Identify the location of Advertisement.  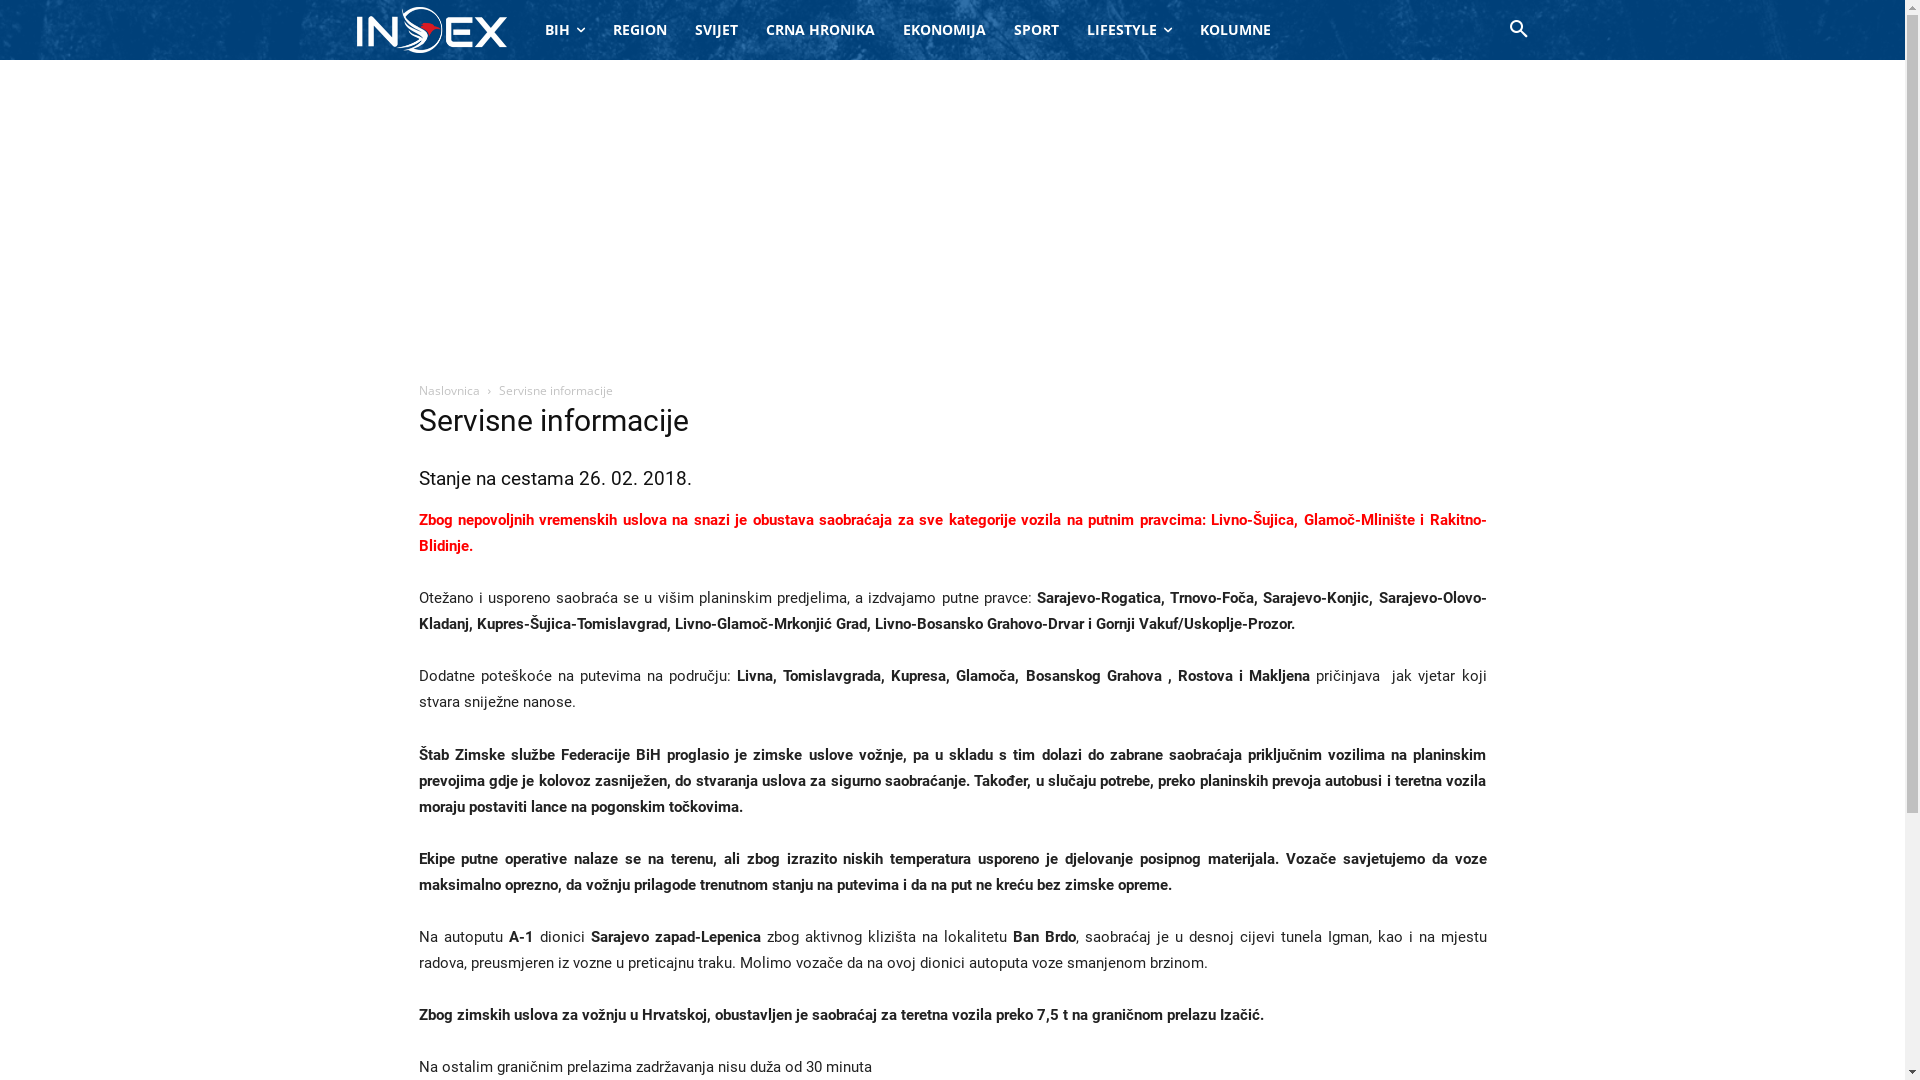
(952, 210).